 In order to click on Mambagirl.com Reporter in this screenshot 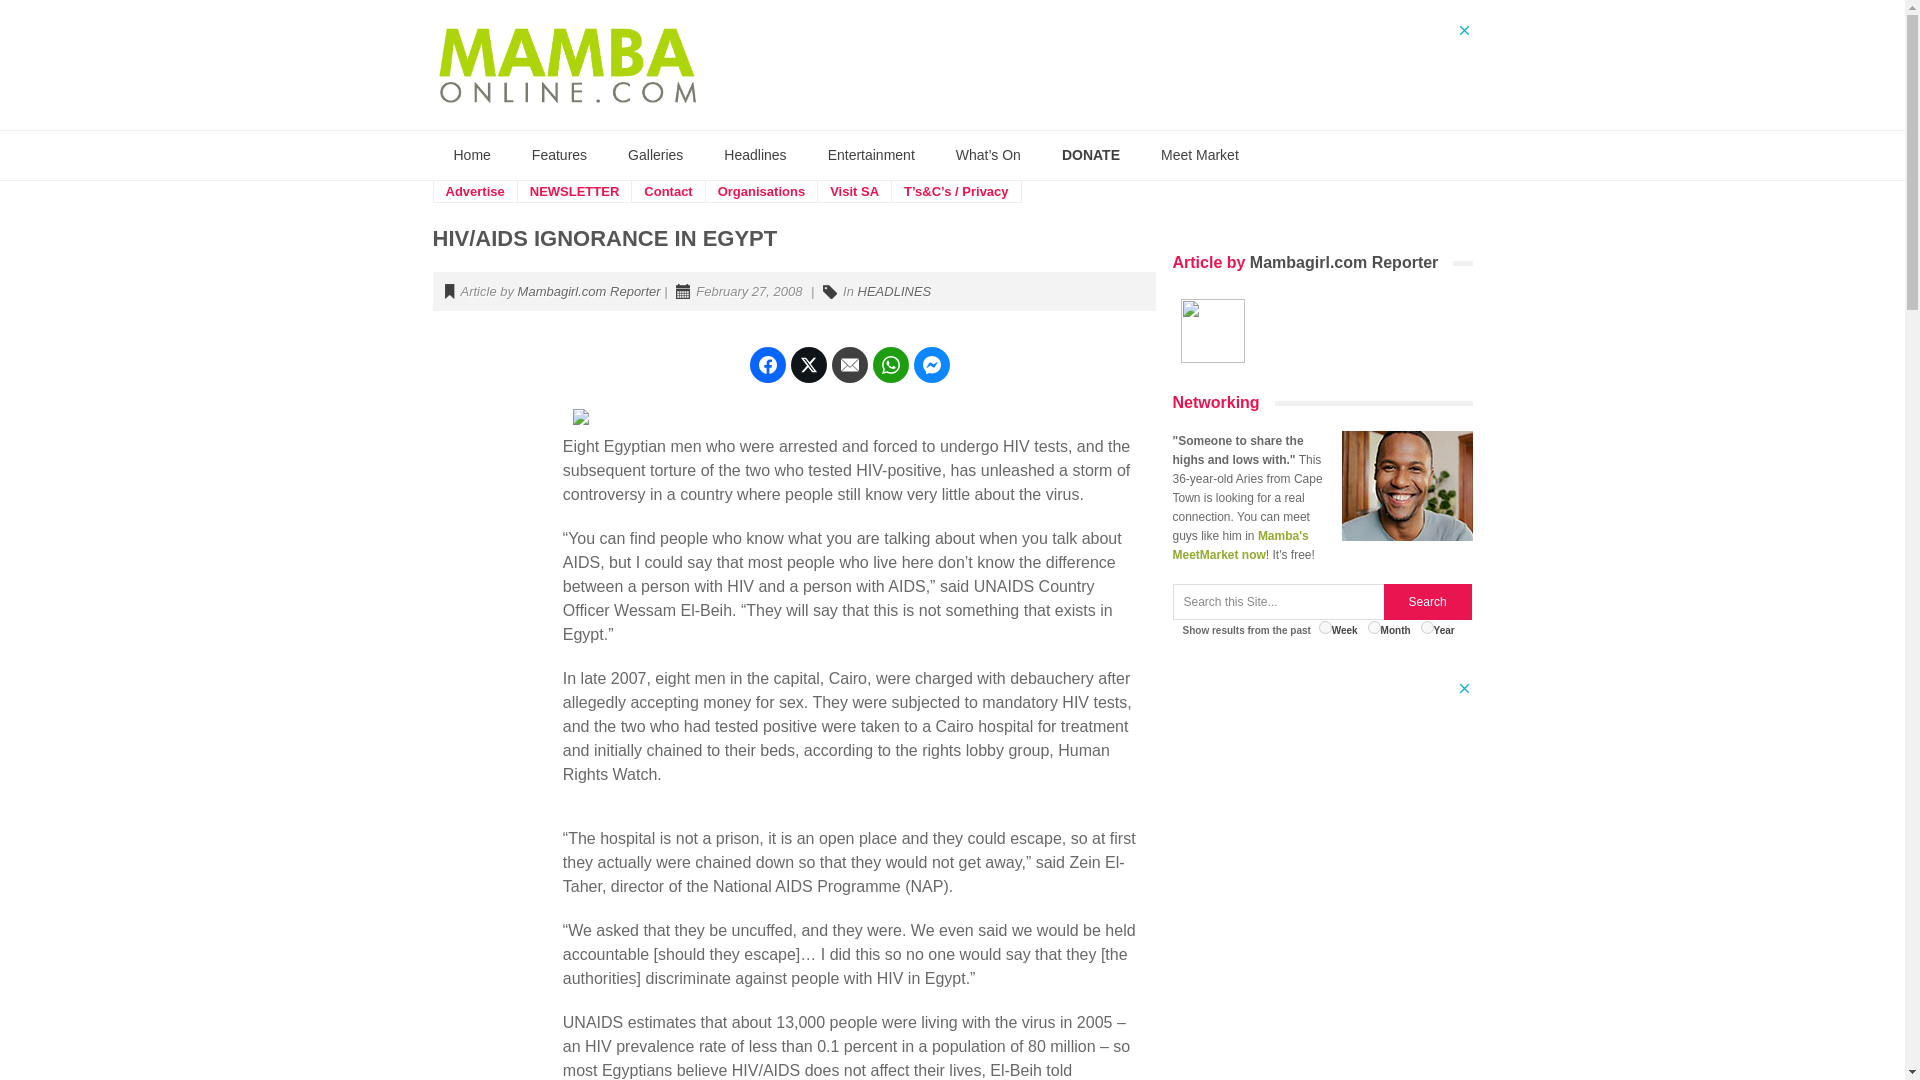, I will do `click(1344, 262)`.